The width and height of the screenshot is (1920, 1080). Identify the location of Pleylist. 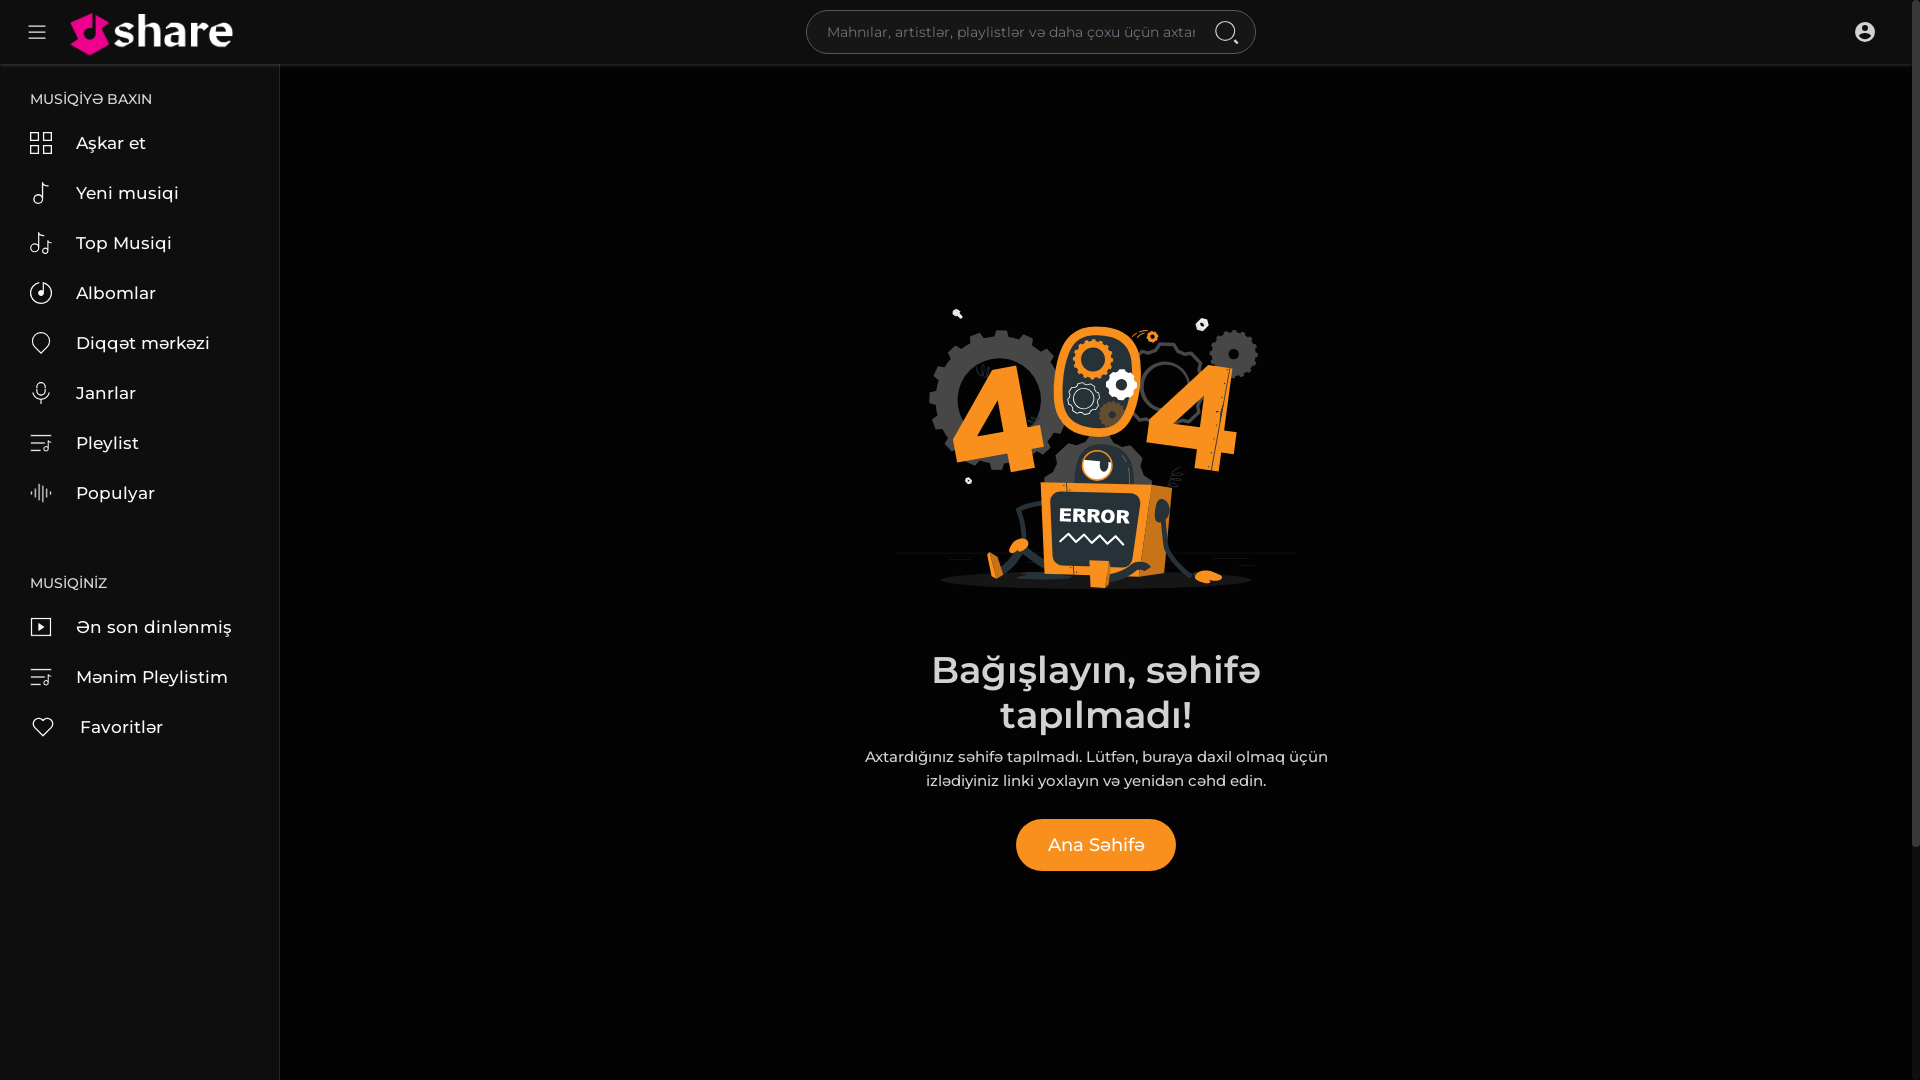
(140, 443).